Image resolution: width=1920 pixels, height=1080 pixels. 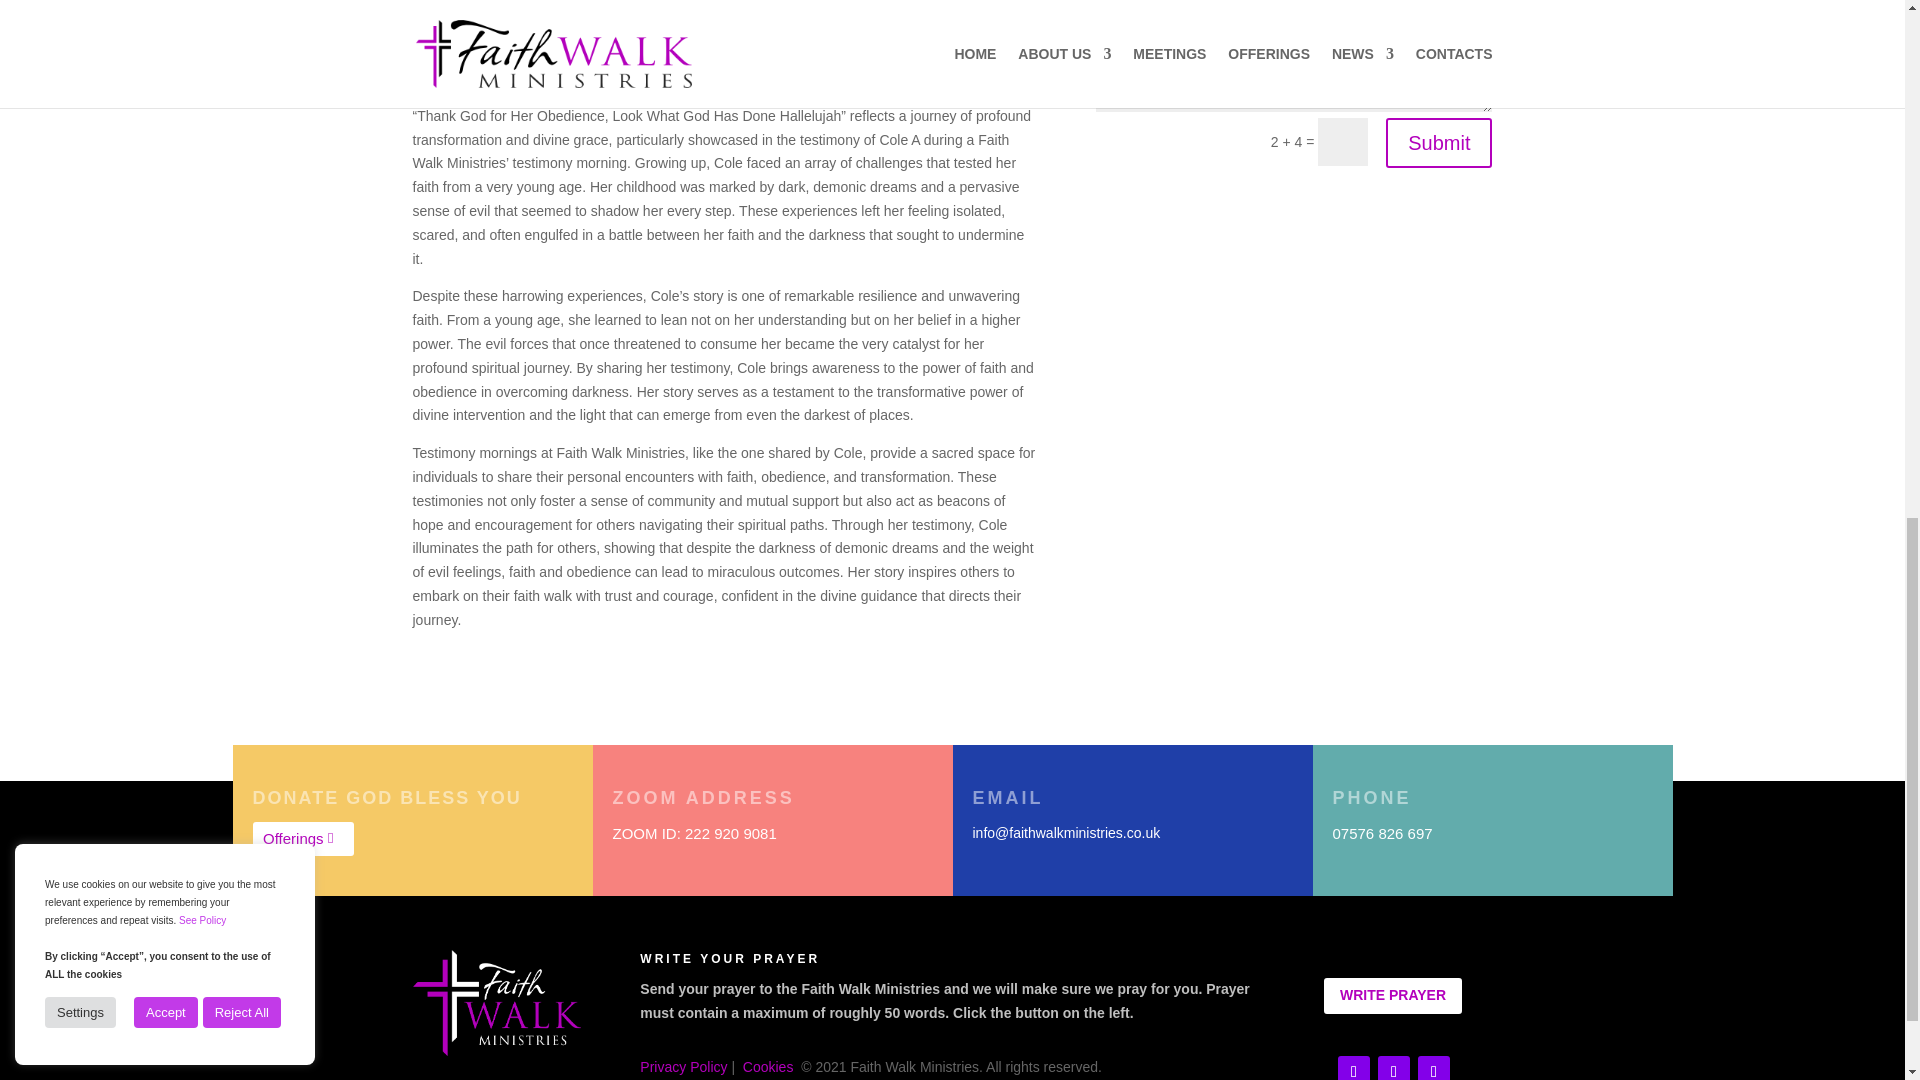 I want to click on Cookies, so click(x=768, y=1066).